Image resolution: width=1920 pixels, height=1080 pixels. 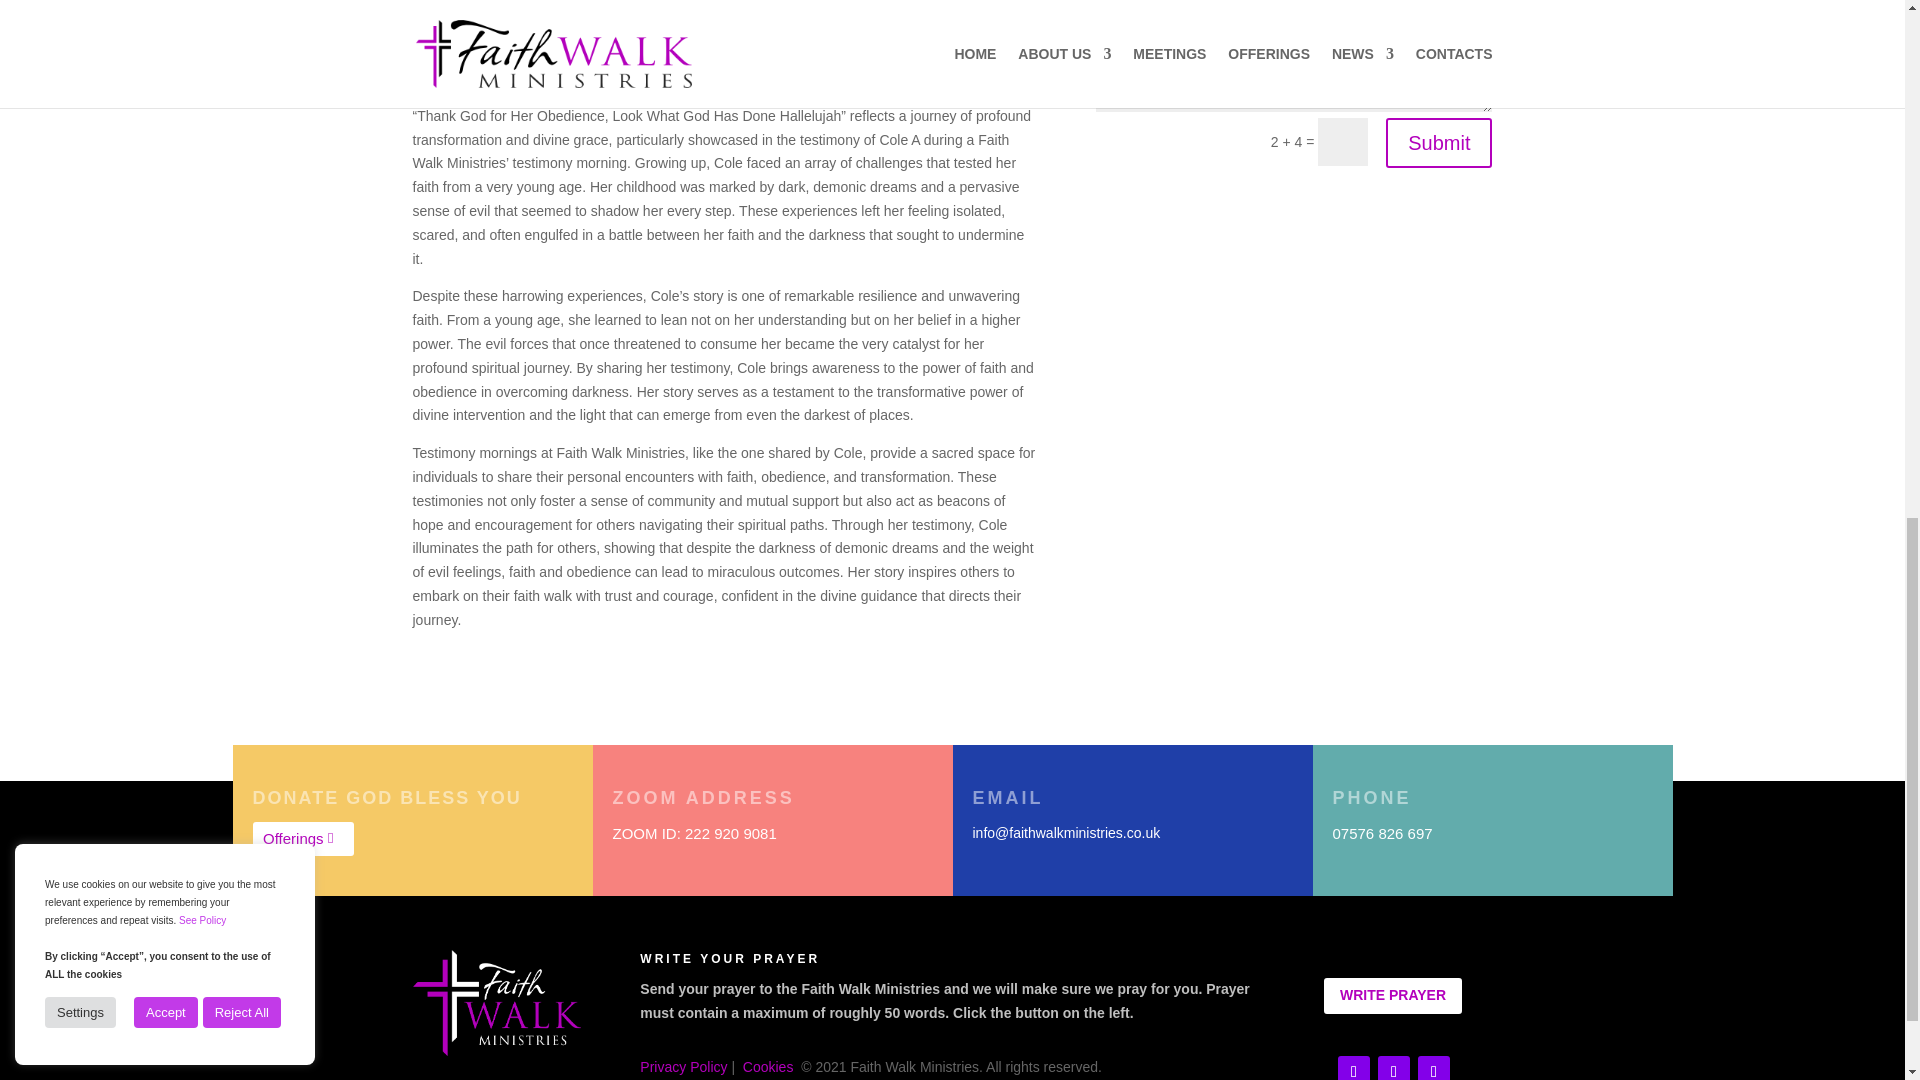 I want to click on Cookies, so click(x=768, y=1066).